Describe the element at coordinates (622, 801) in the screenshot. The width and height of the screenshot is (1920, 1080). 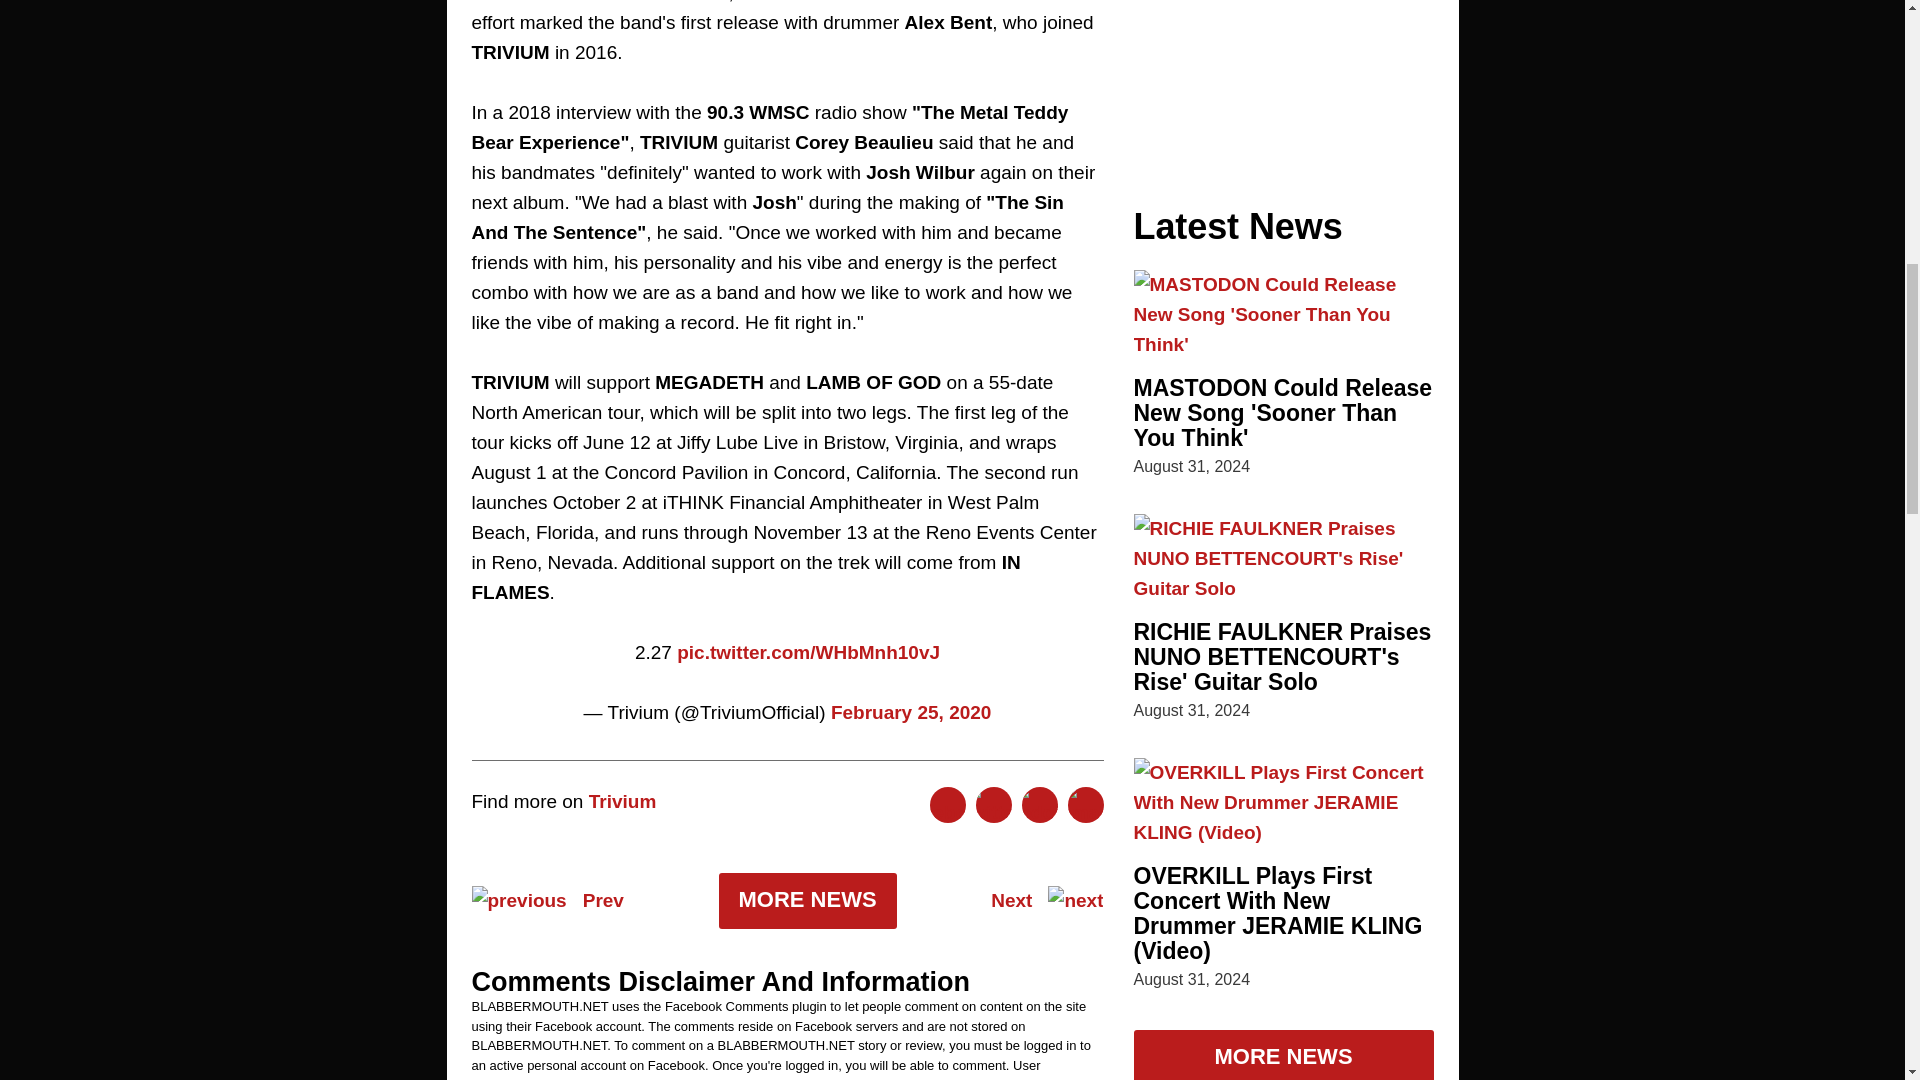
I see `Trivium` at that location.